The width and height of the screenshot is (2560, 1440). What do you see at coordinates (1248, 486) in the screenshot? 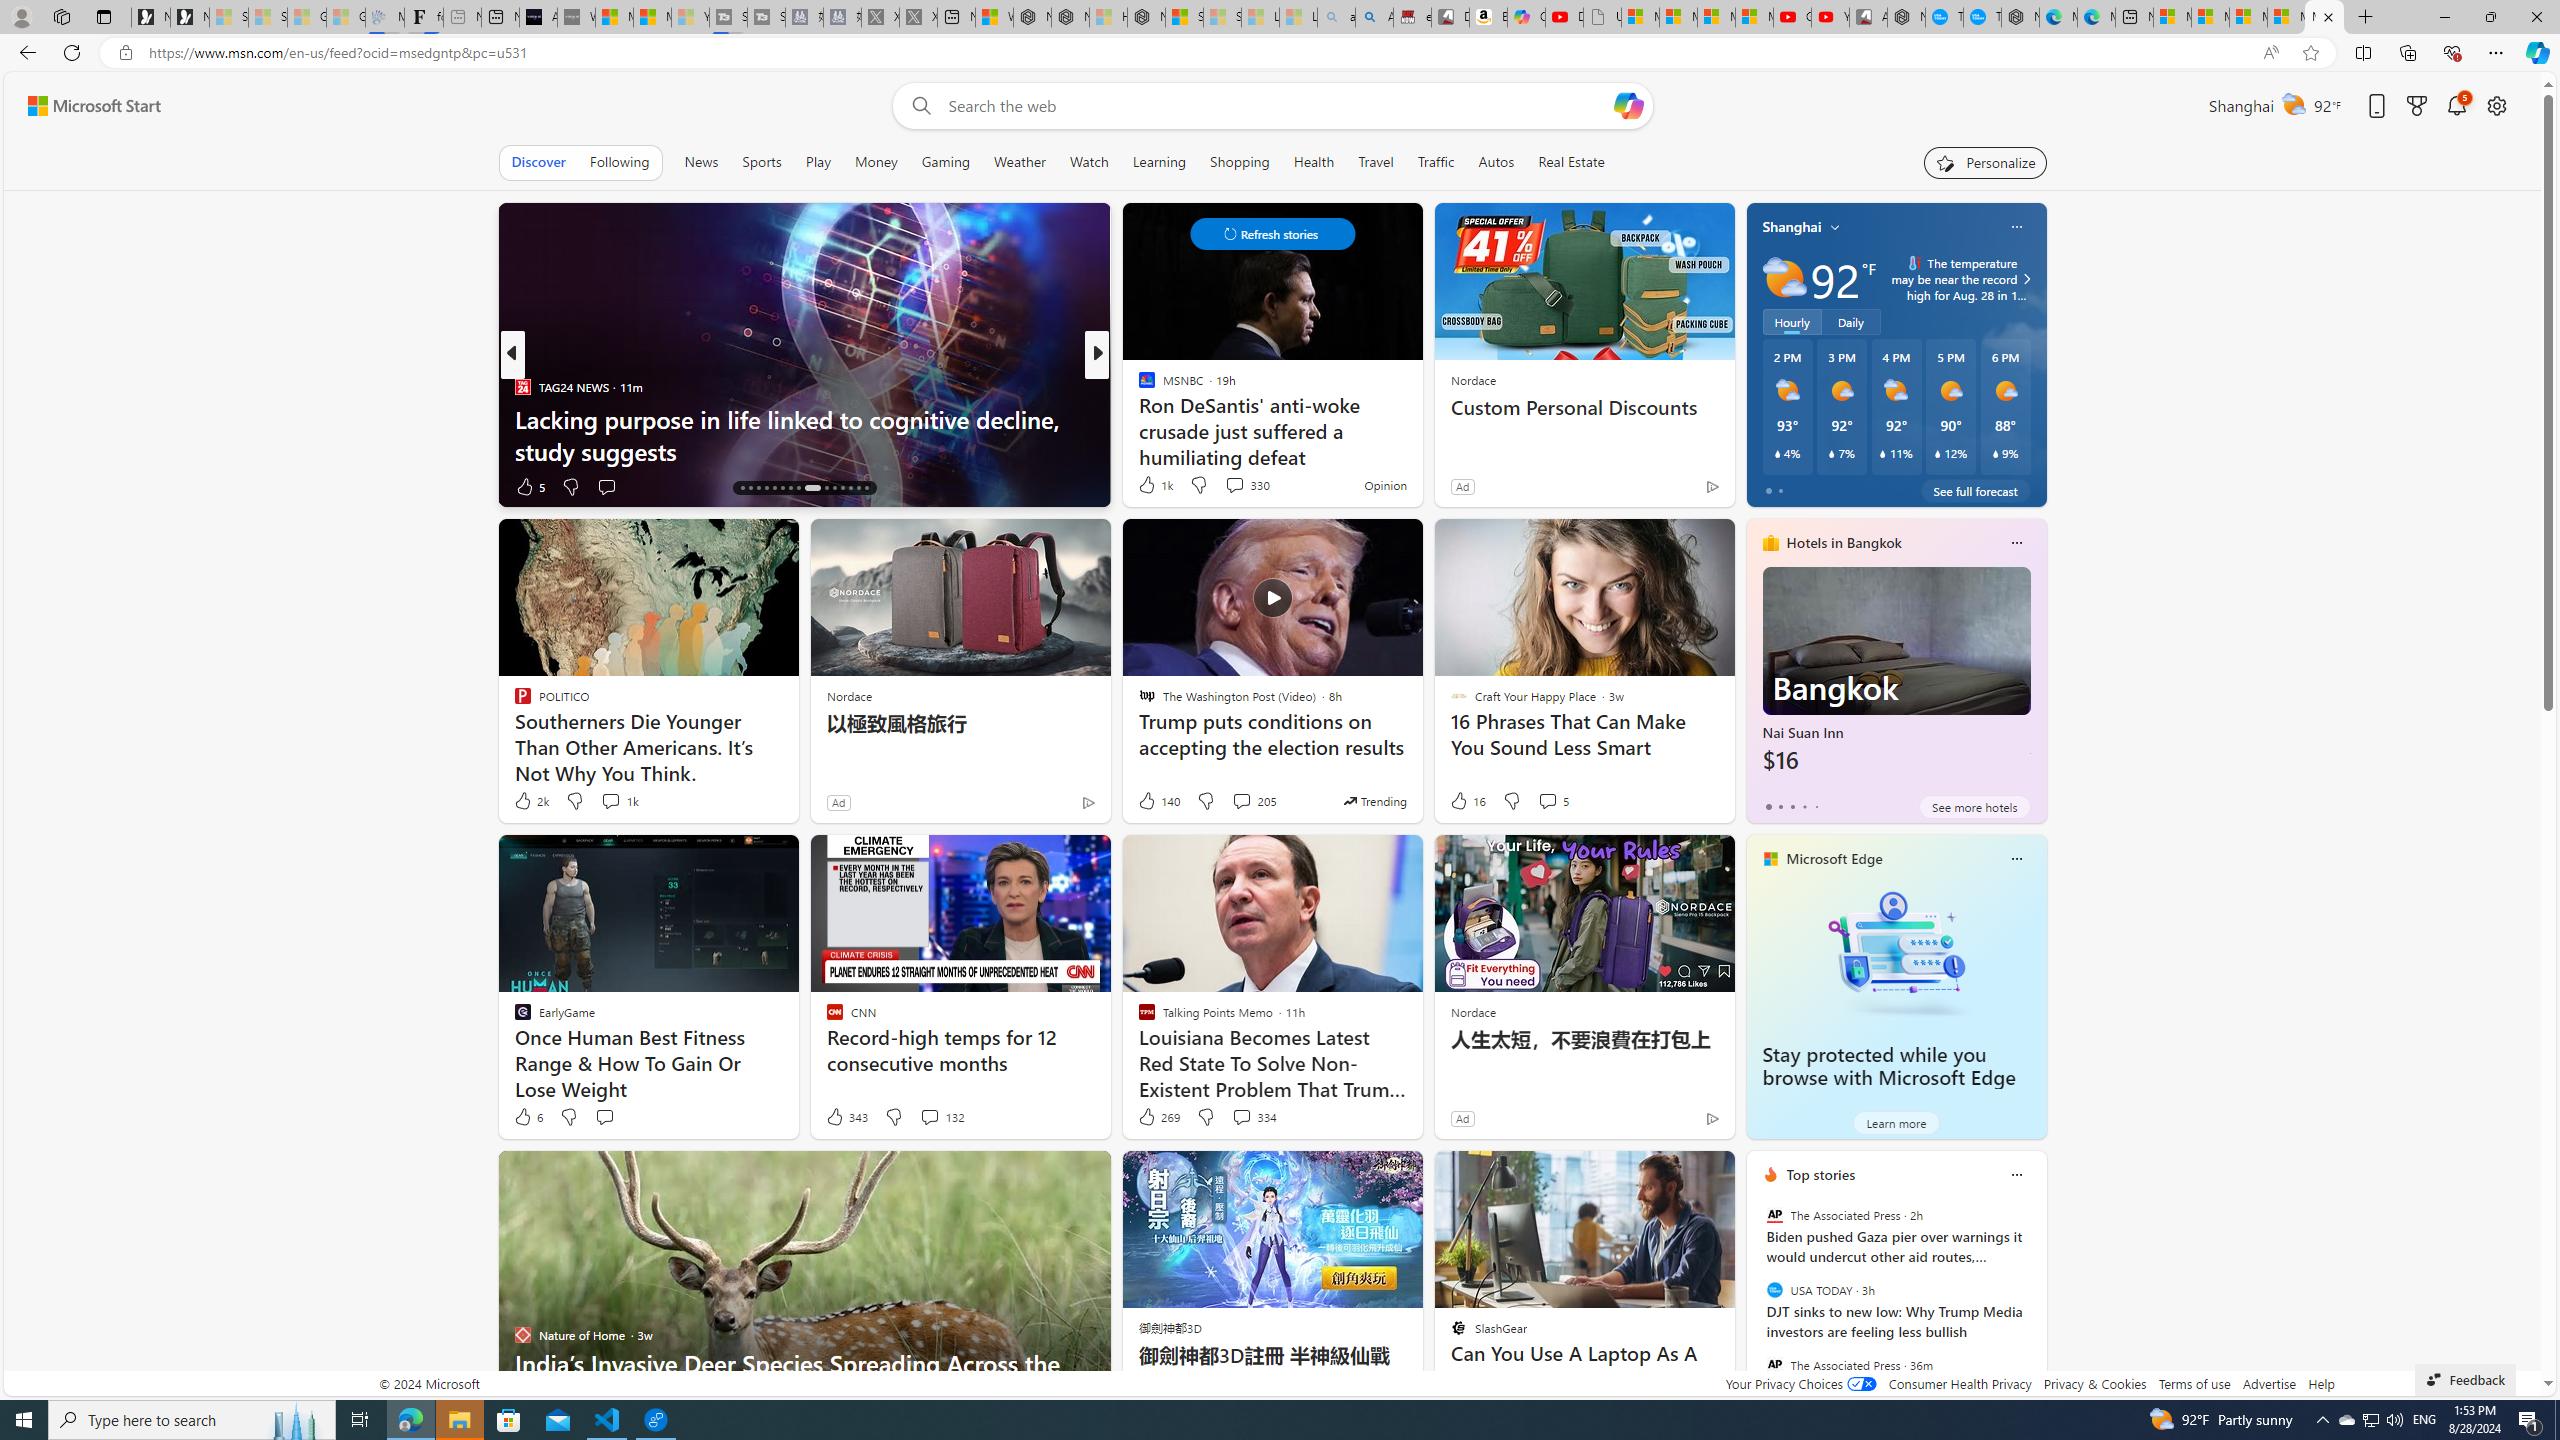
I see `View comments 266 Comment` at bounding box center [1248, 486].